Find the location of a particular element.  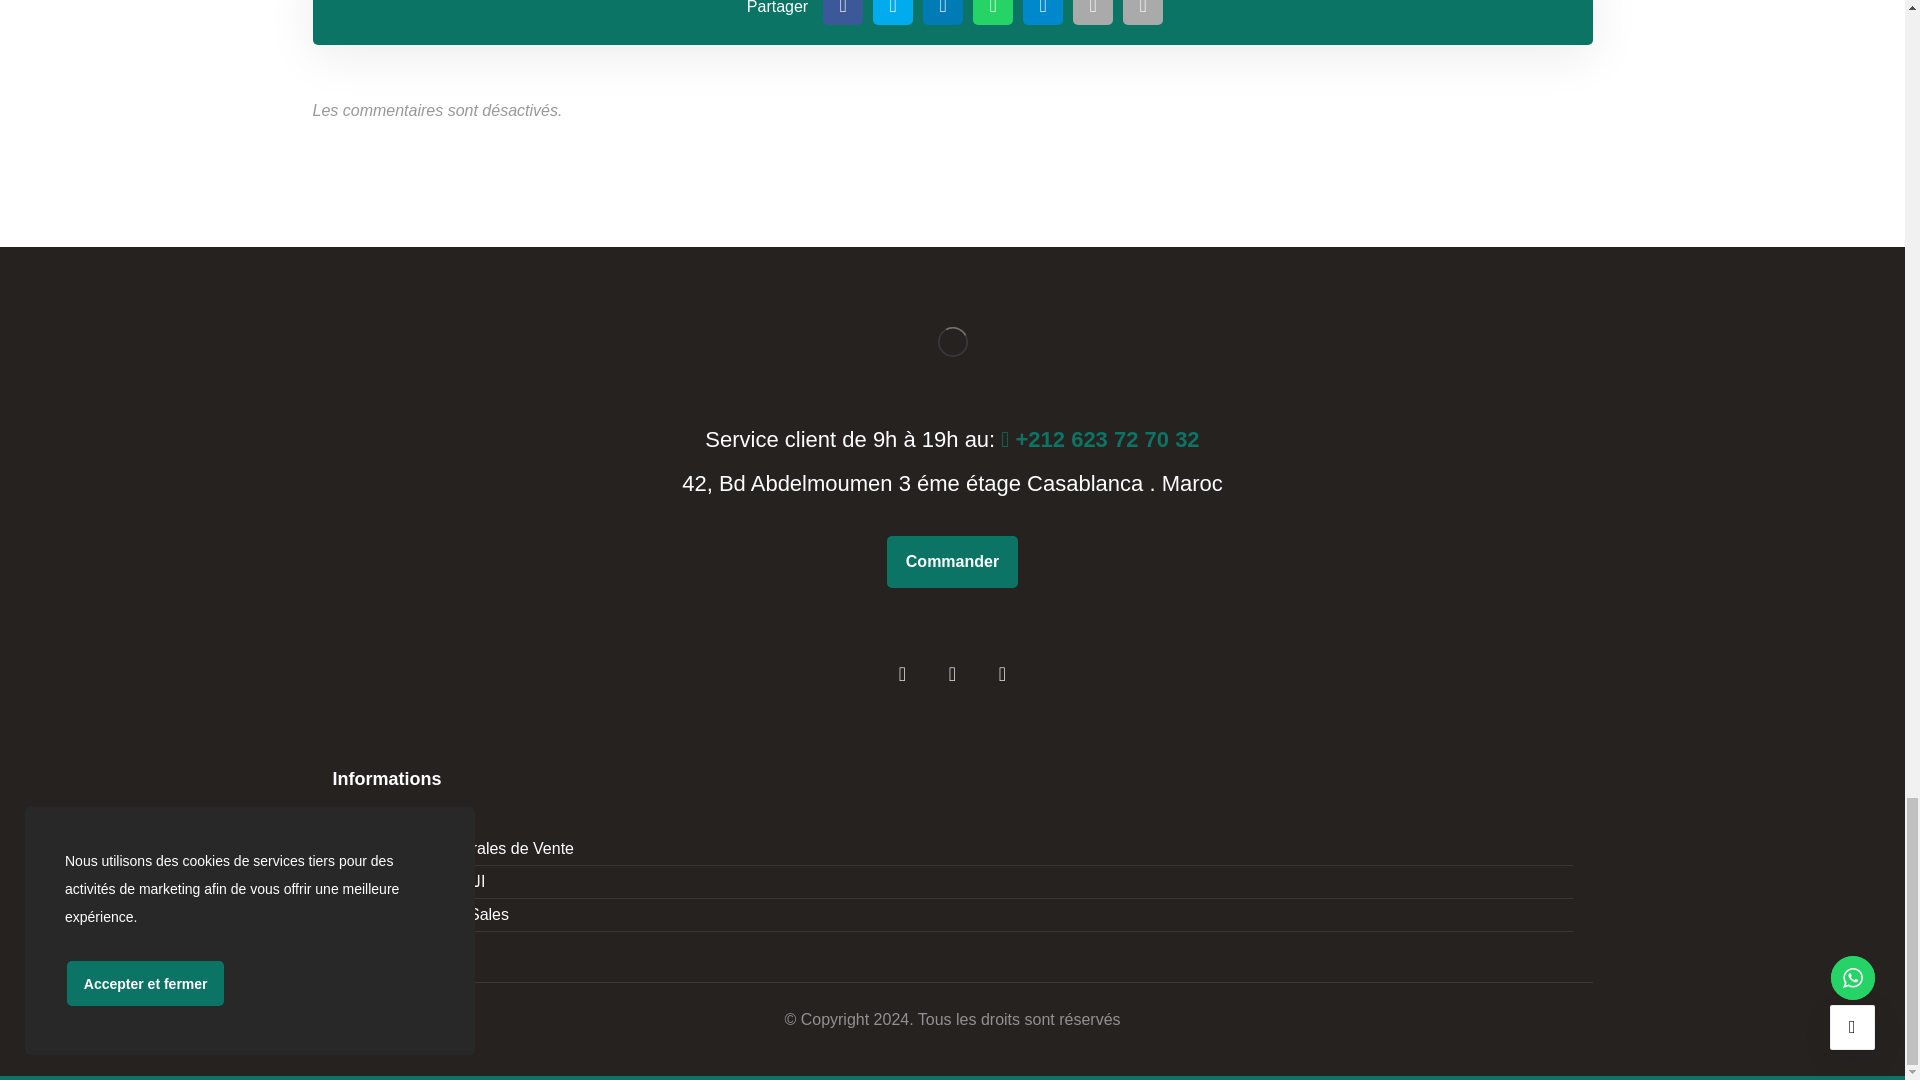

Share by Telegram is located at coordinates (1043, 12).